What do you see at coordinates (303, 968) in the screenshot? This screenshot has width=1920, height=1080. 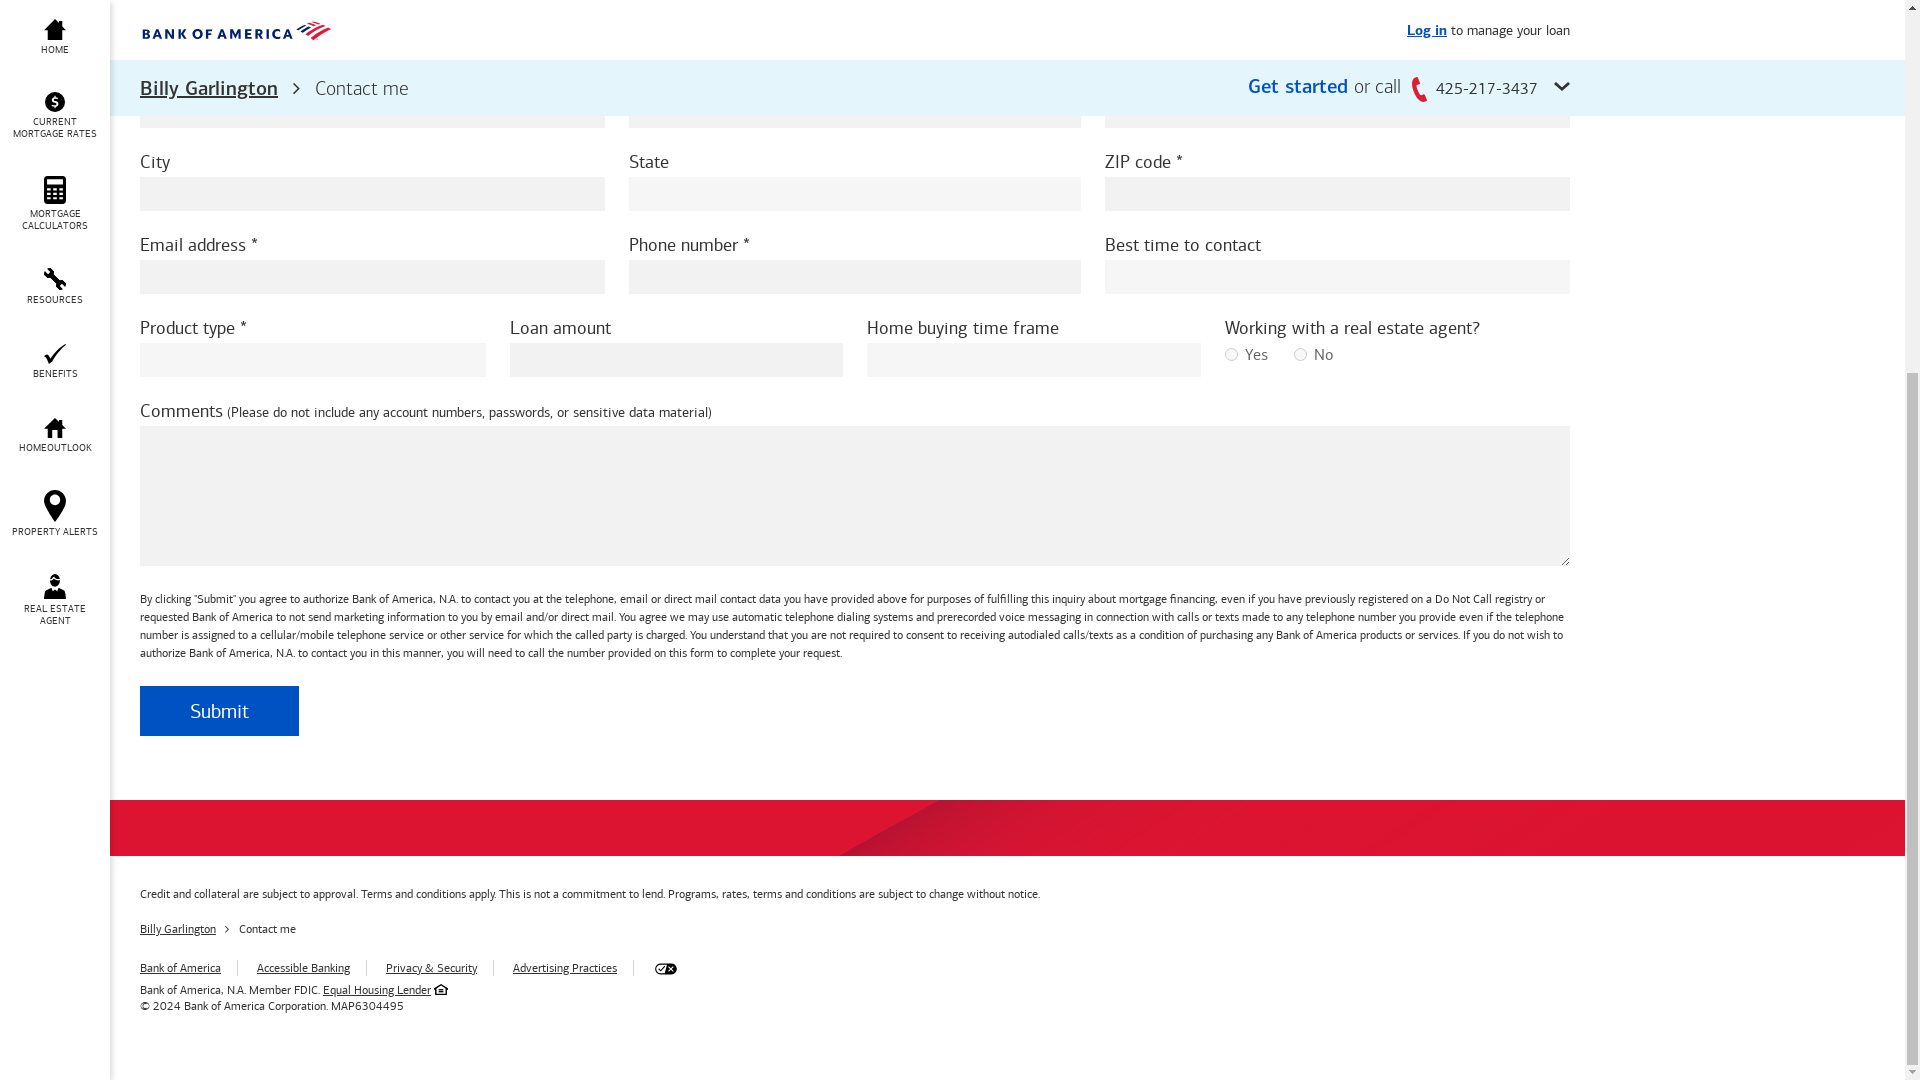 I see `Accessible Banking` at bounding box center [303, 968].